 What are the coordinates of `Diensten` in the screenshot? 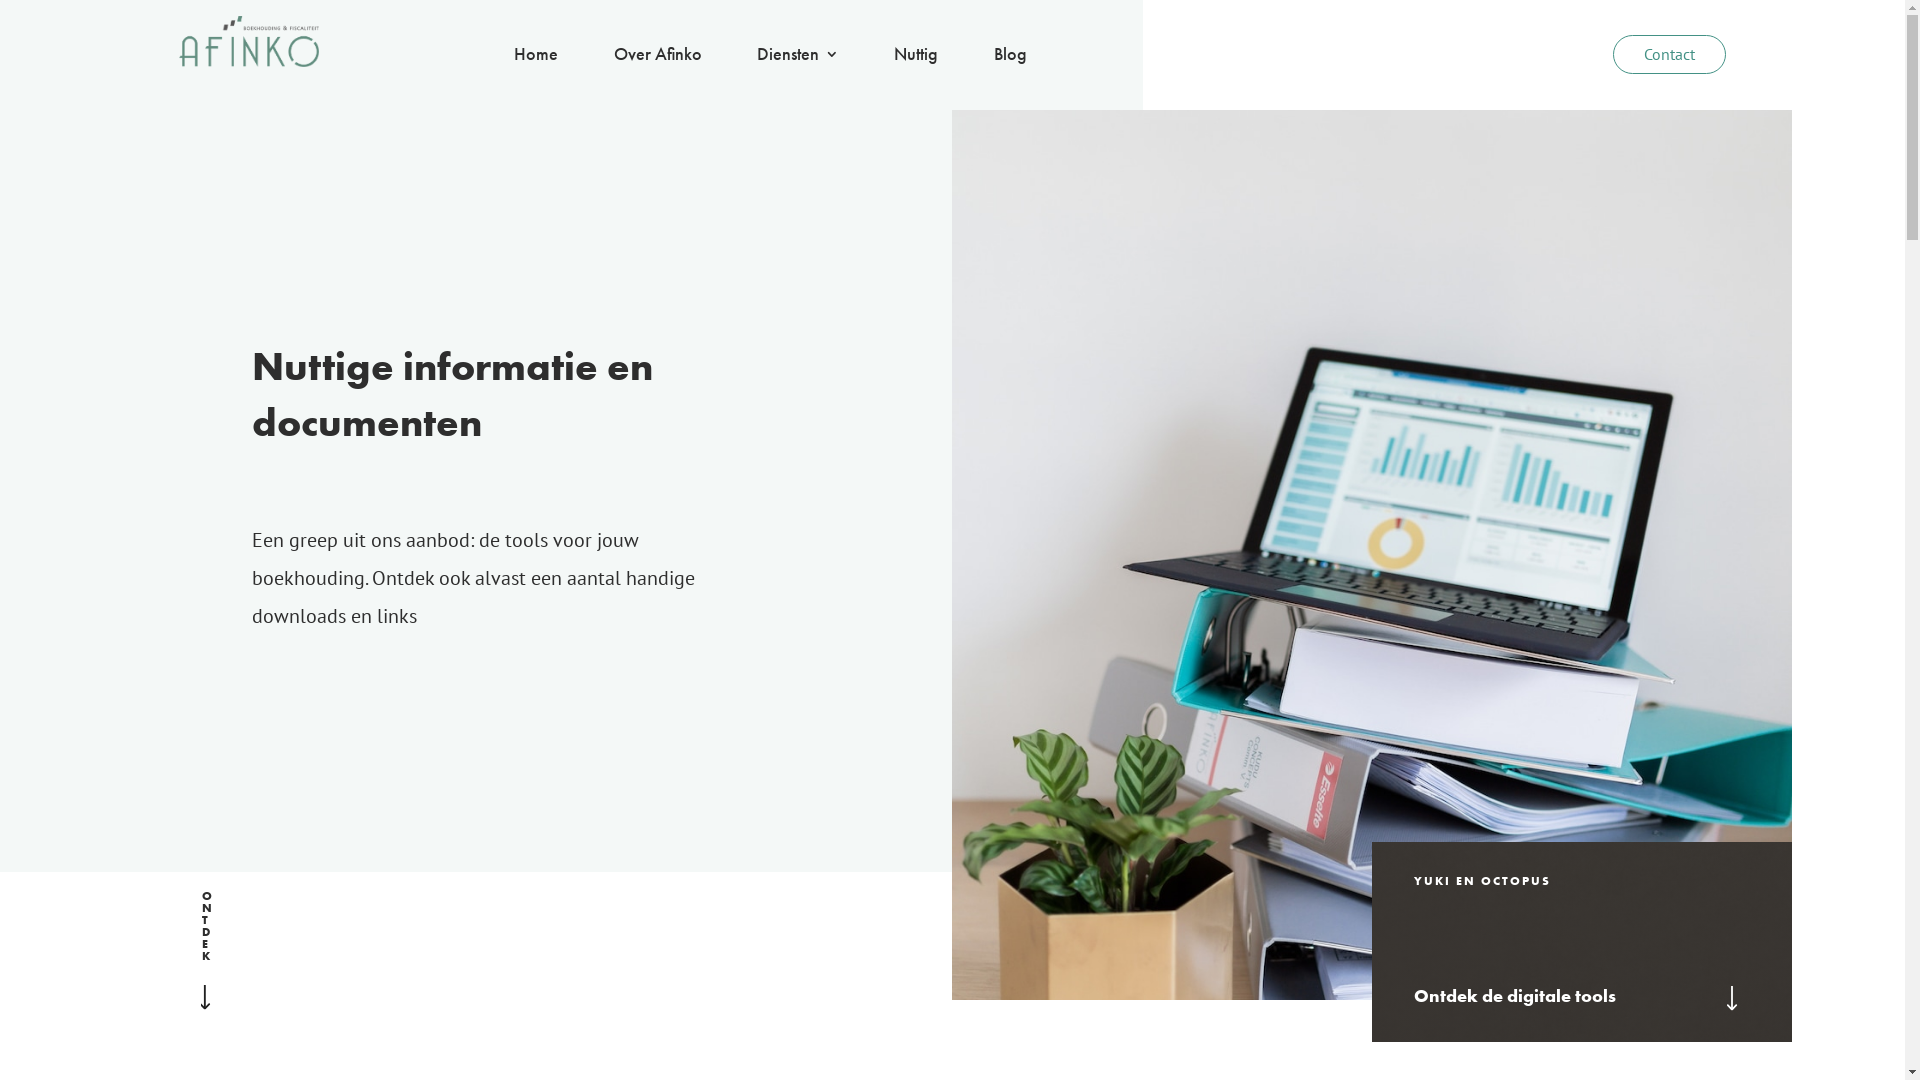 It's located at (798, 58).